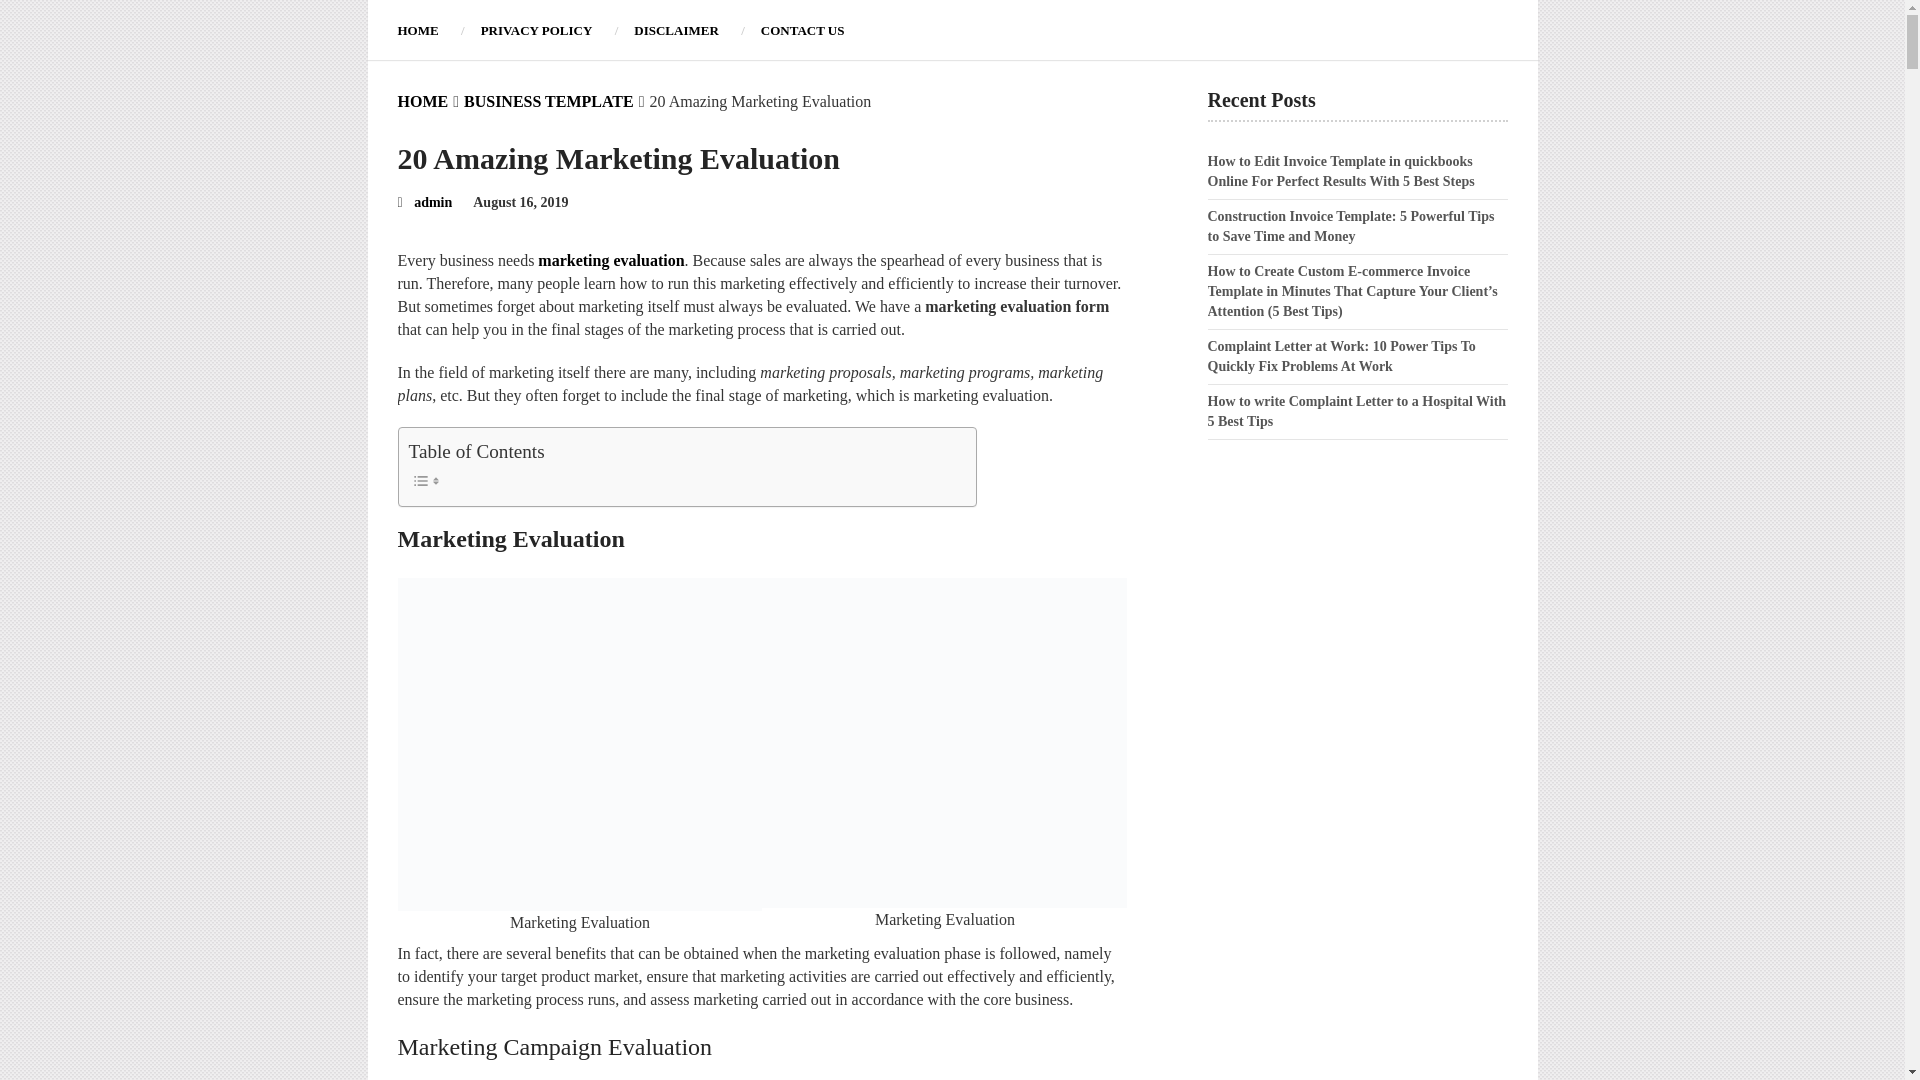  What do you see at coordinates (802, 30) in the screenshot?
I see `CONTACT US` at bounding box center [802, 30].